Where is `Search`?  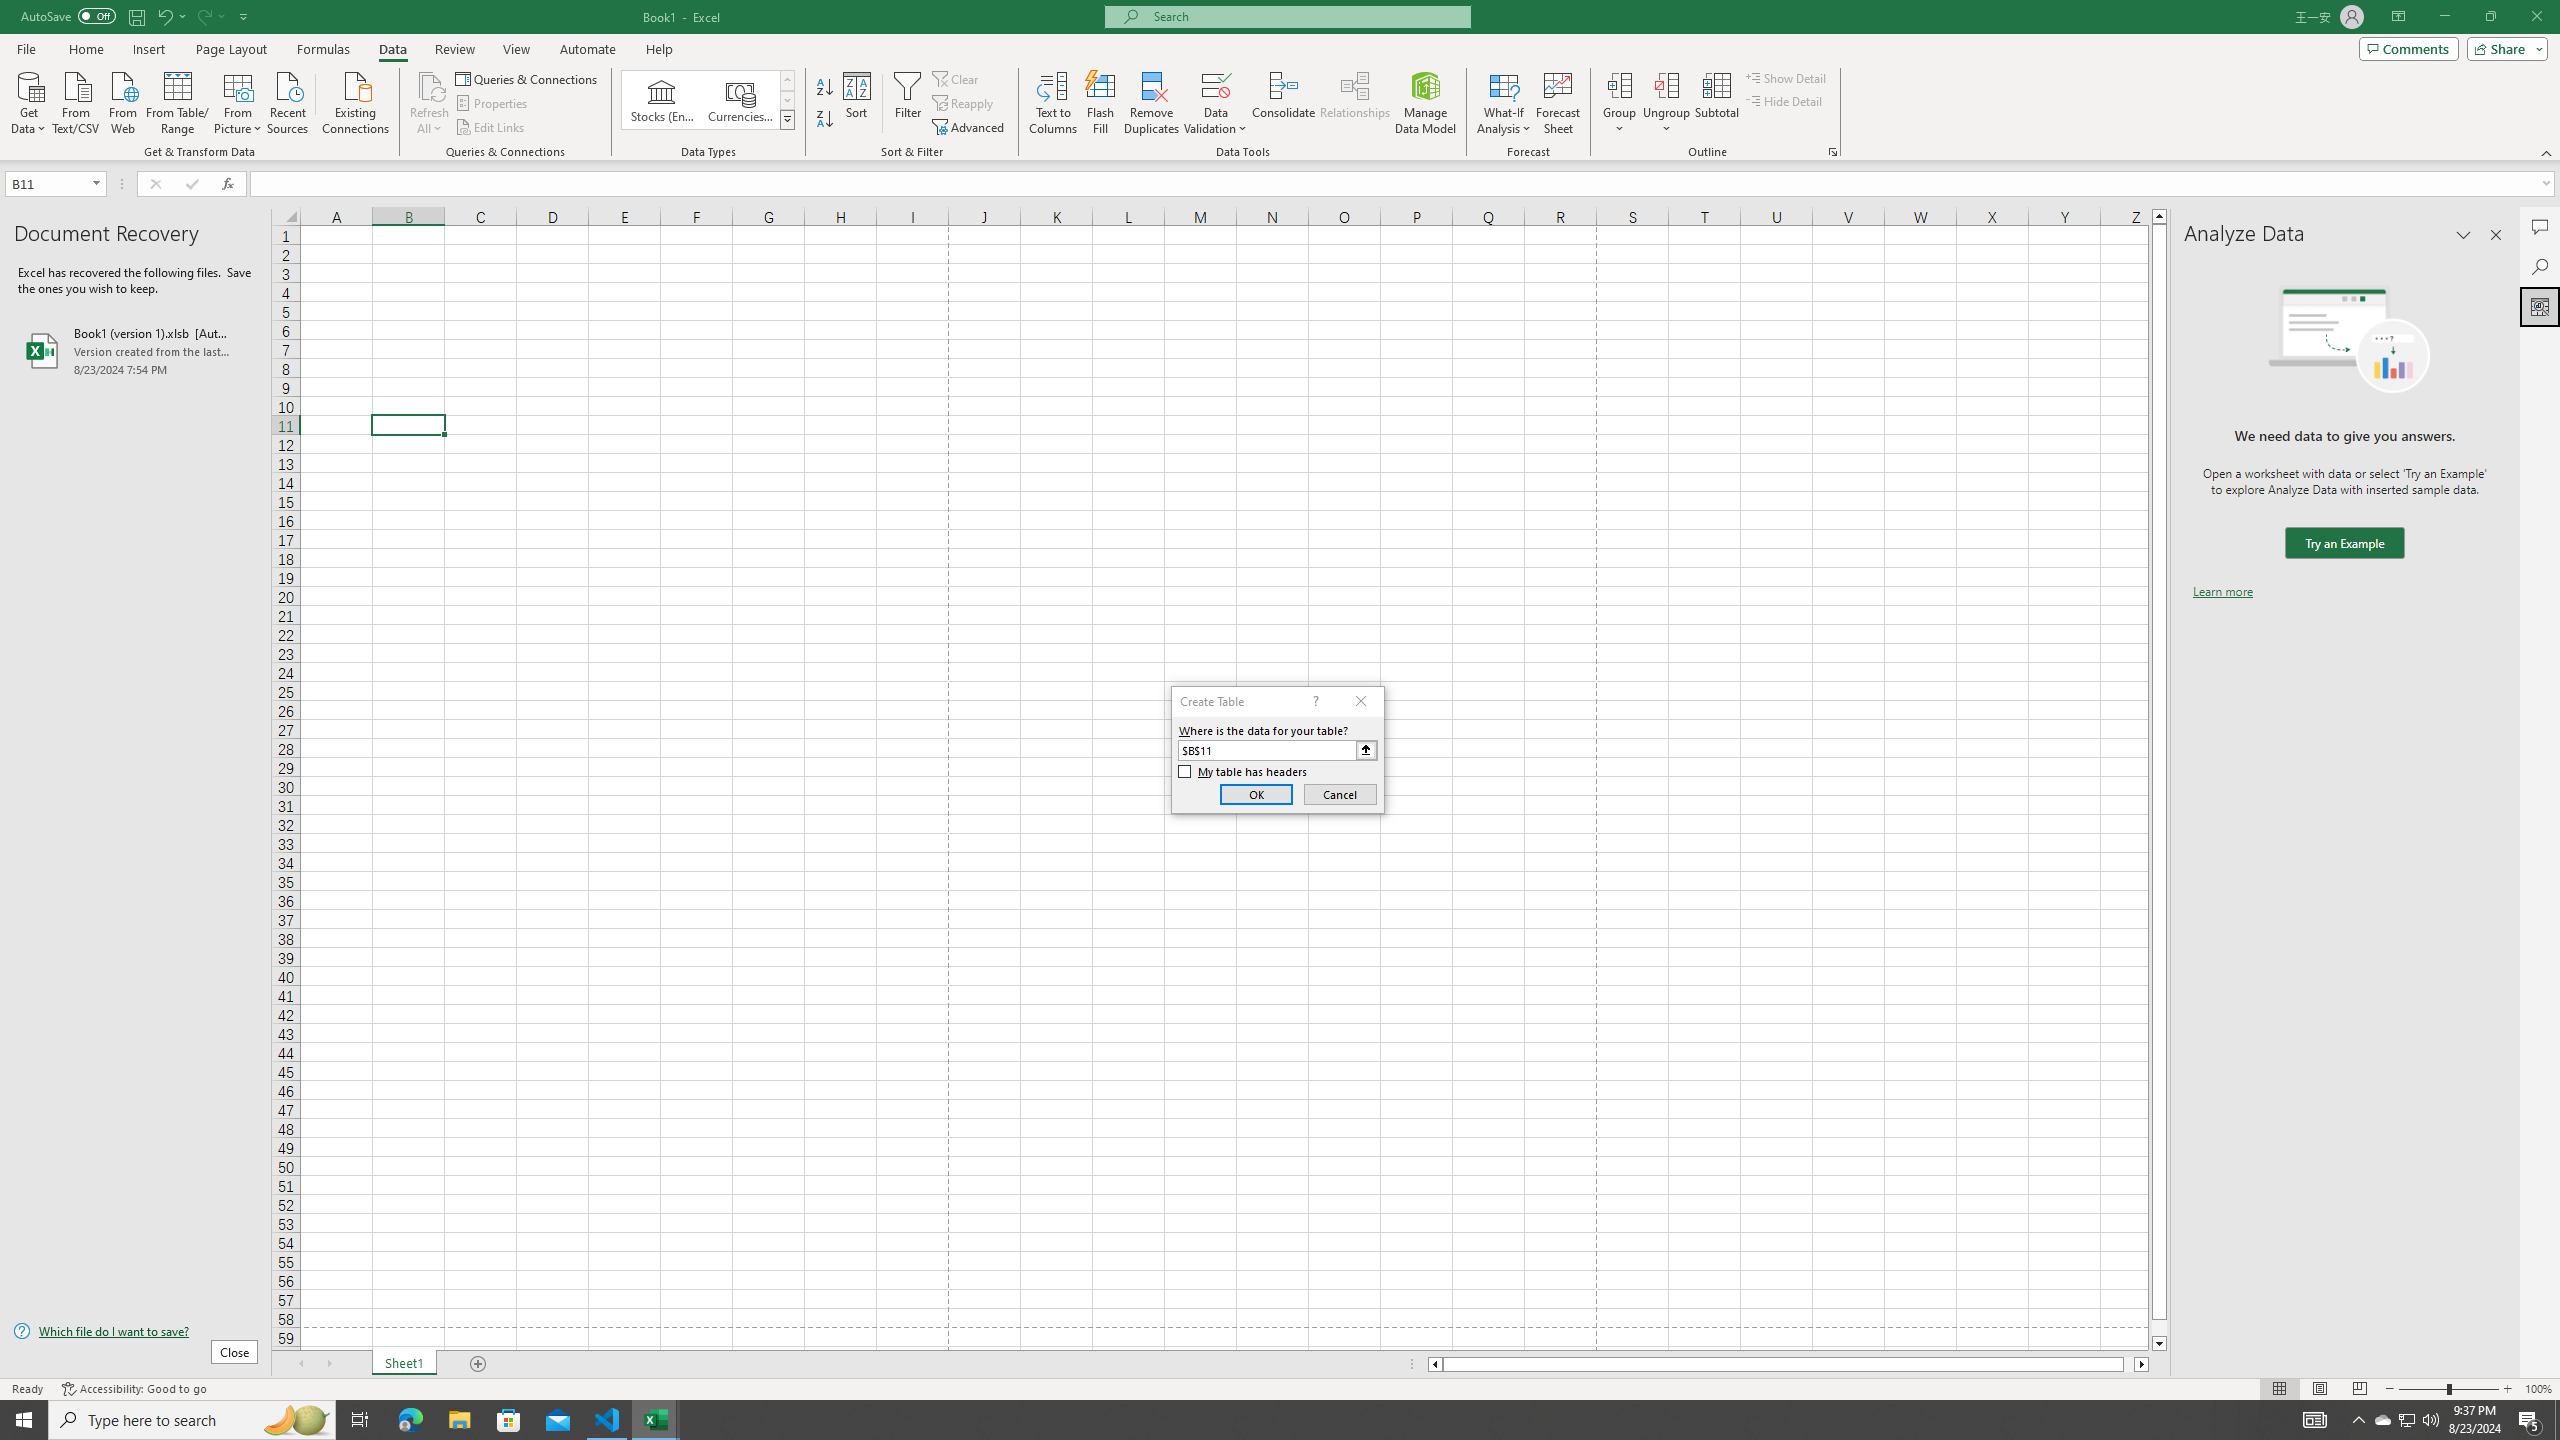 Search is located at coordinates (2540, 266).